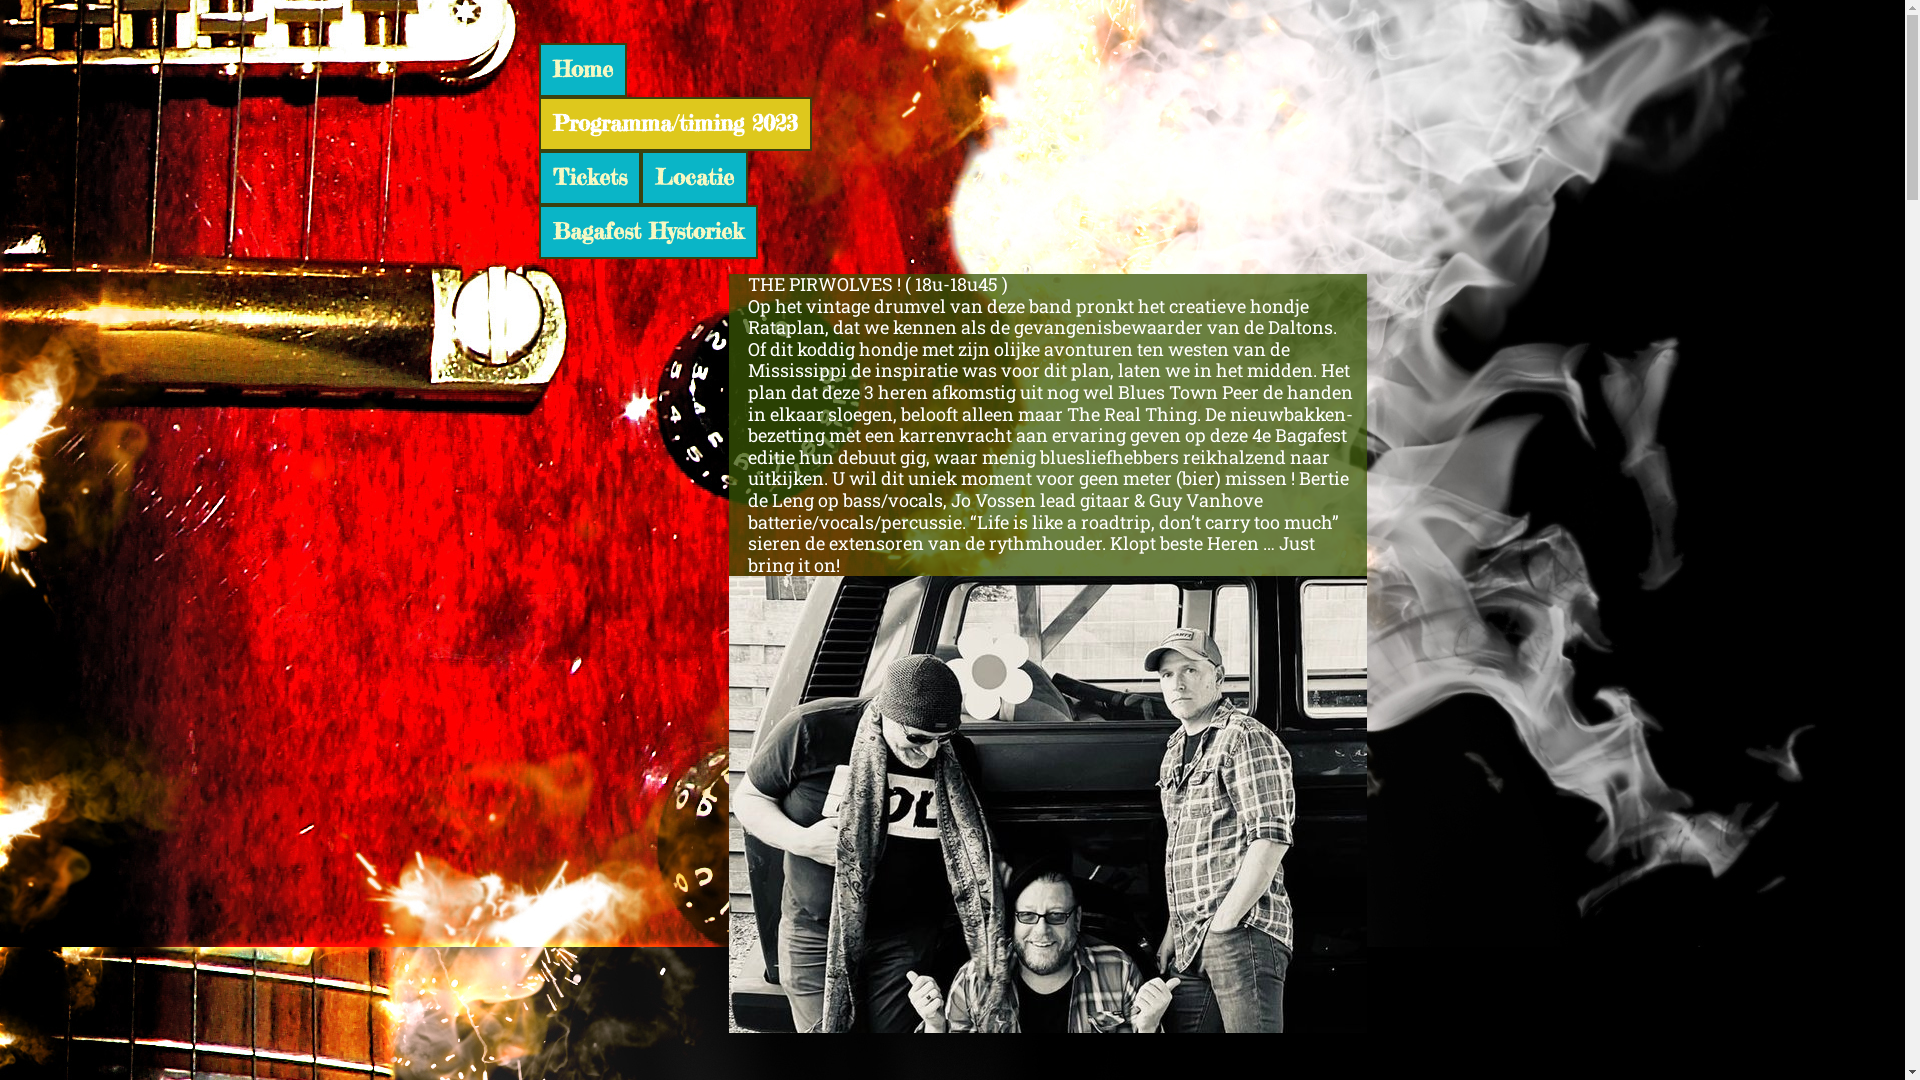 The image size is (1920, 1080). Describe the element at coordinates (589, 178) in the screenshot. I see `Tickets` at that location.